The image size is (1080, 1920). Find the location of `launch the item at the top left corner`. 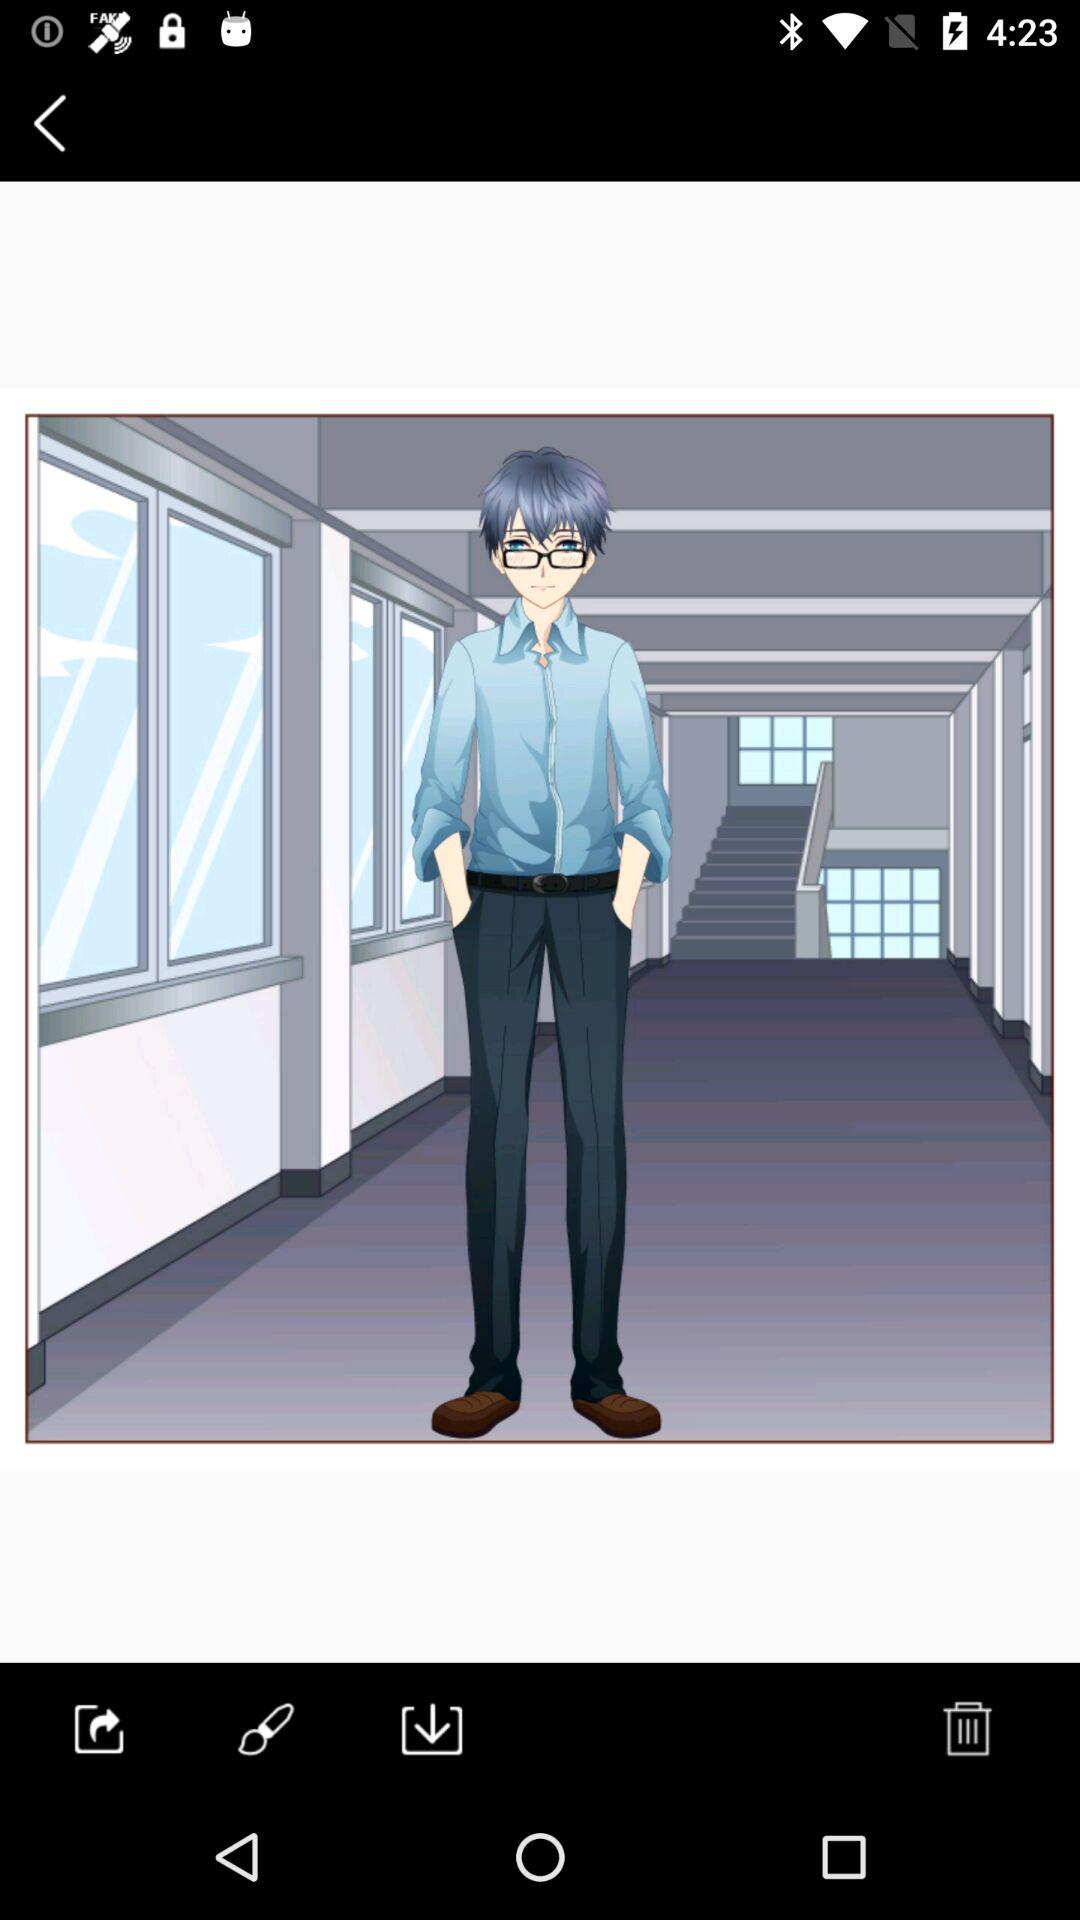

launch the item at the top left corner is located at coordinates (50, 122).